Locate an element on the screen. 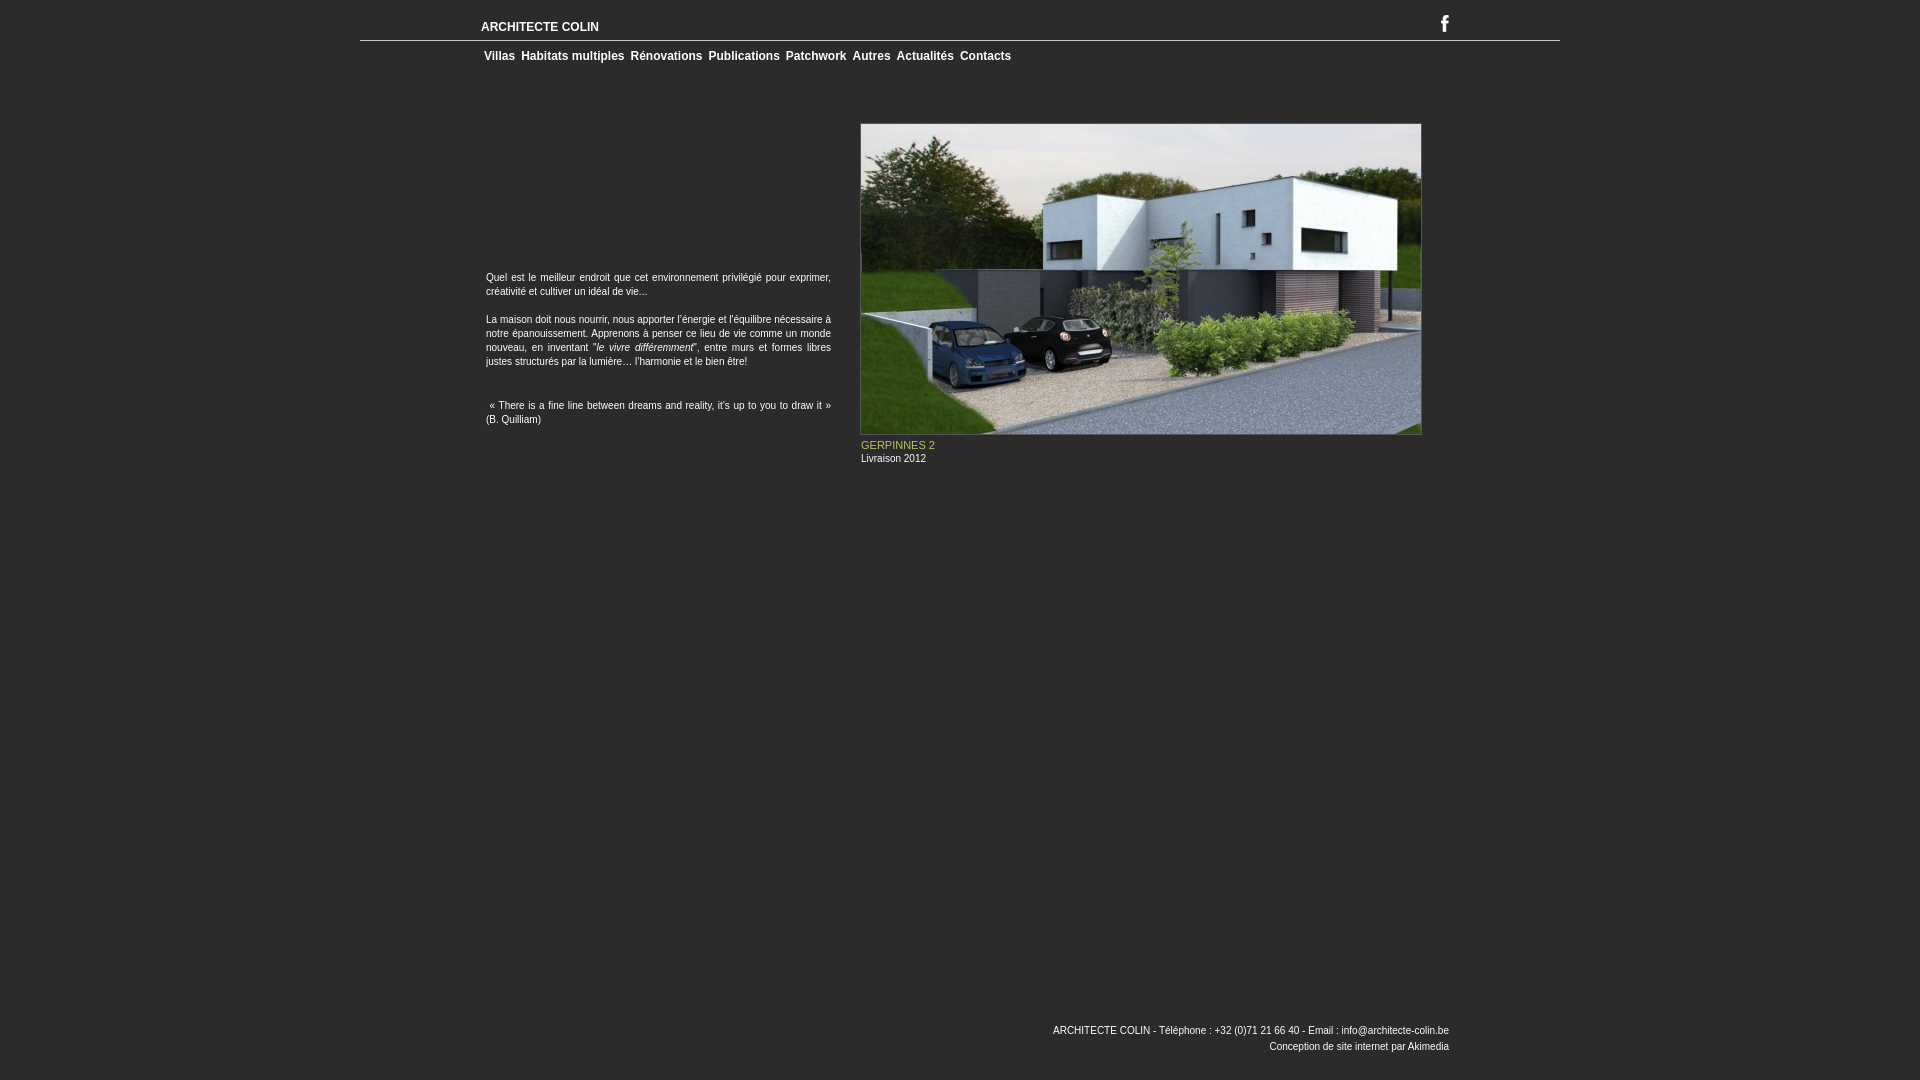 The height and width of the screenshot is (1080, 1920). Conception de site internet par Akimedia is located at coordinates (1359, 1046).